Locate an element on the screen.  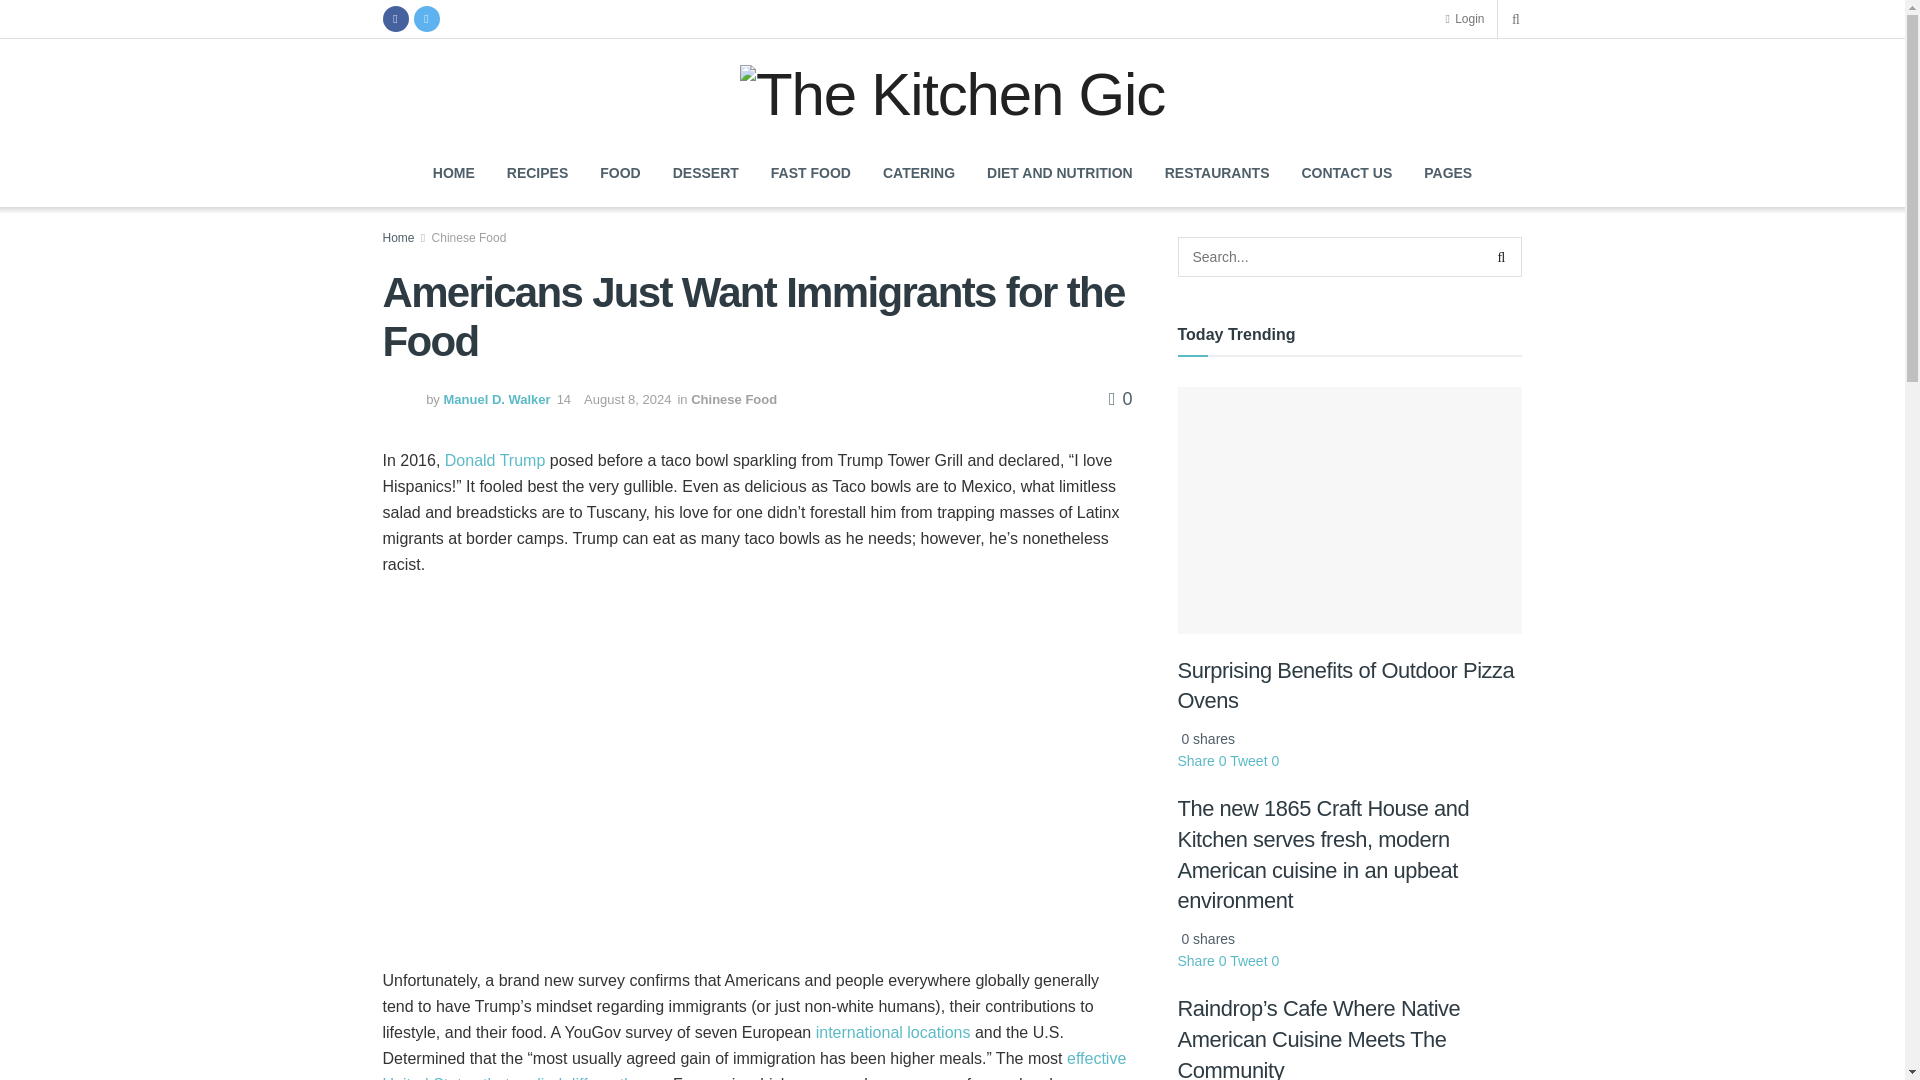
Login is located at coordinates (1464, 18).